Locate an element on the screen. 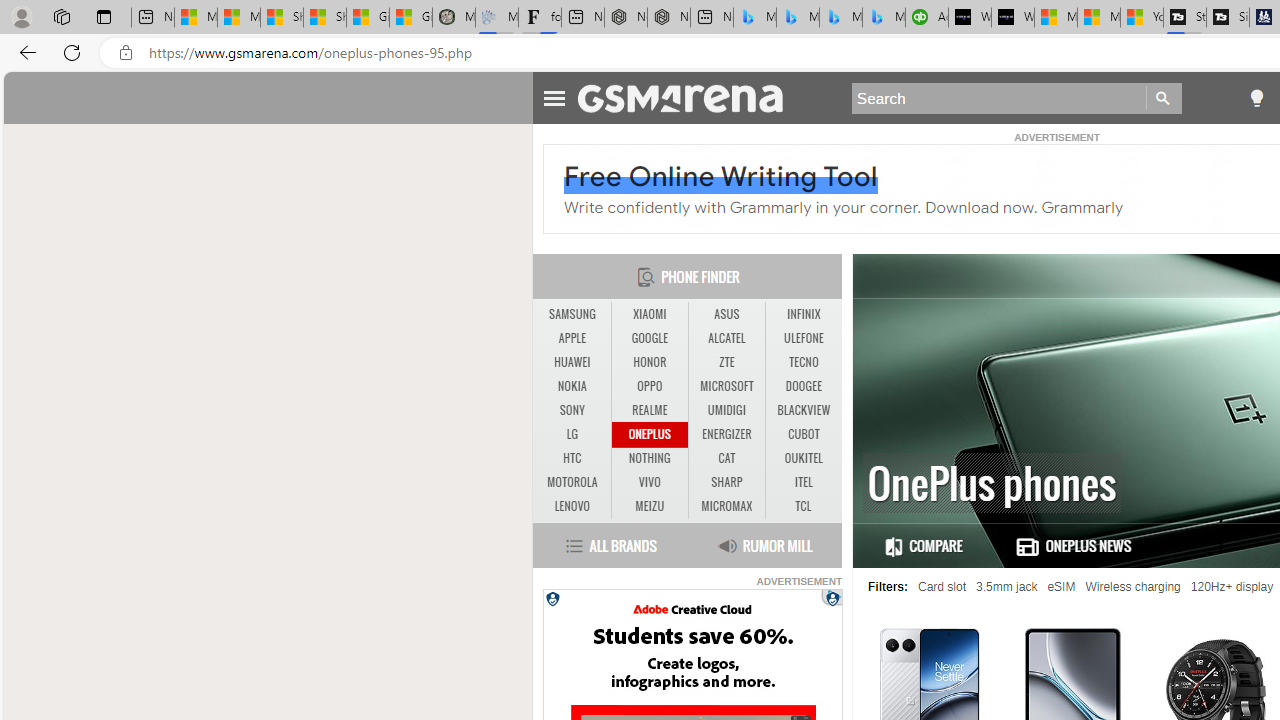 This screenshot has width=1280, height=720. Go is located at coordinates (1164, 98).